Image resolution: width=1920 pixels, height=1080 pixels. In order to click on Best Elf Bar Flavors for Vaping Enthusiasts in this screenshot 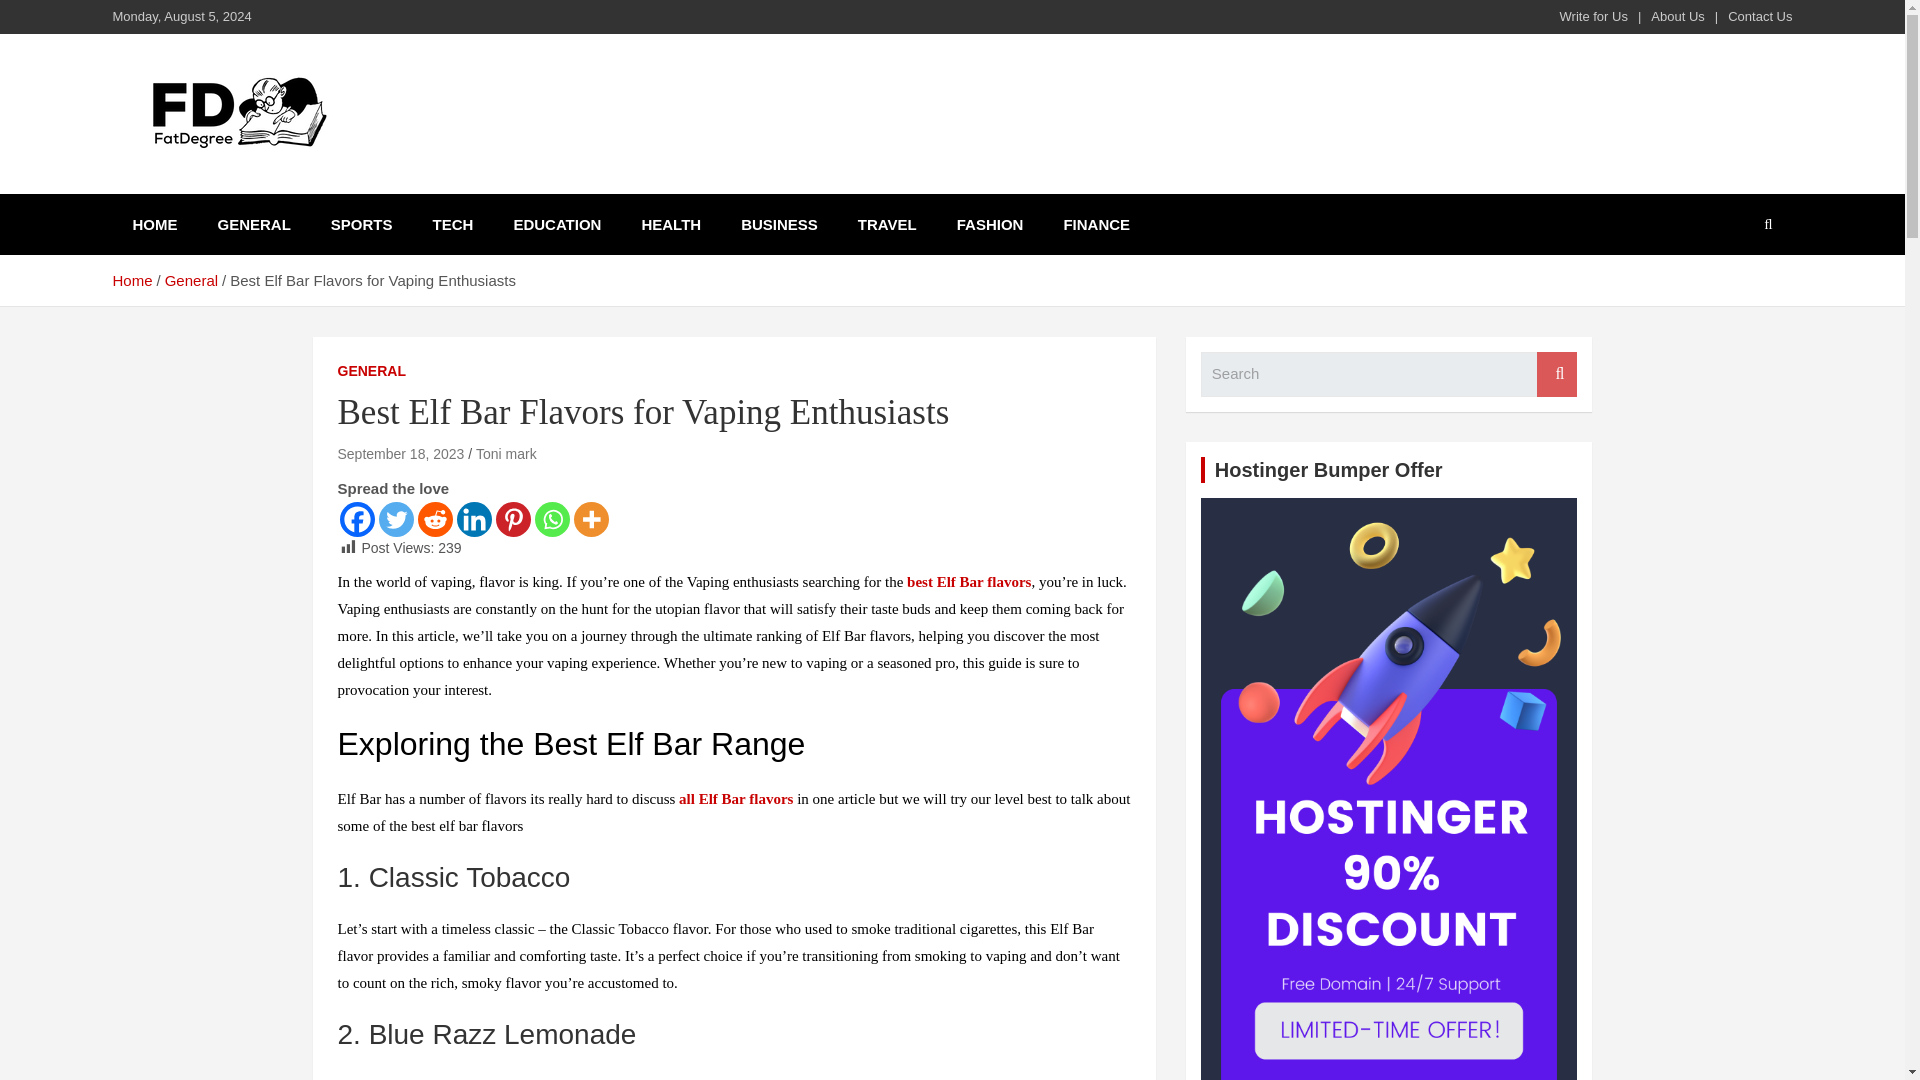, I will do `click(400, 454)`.